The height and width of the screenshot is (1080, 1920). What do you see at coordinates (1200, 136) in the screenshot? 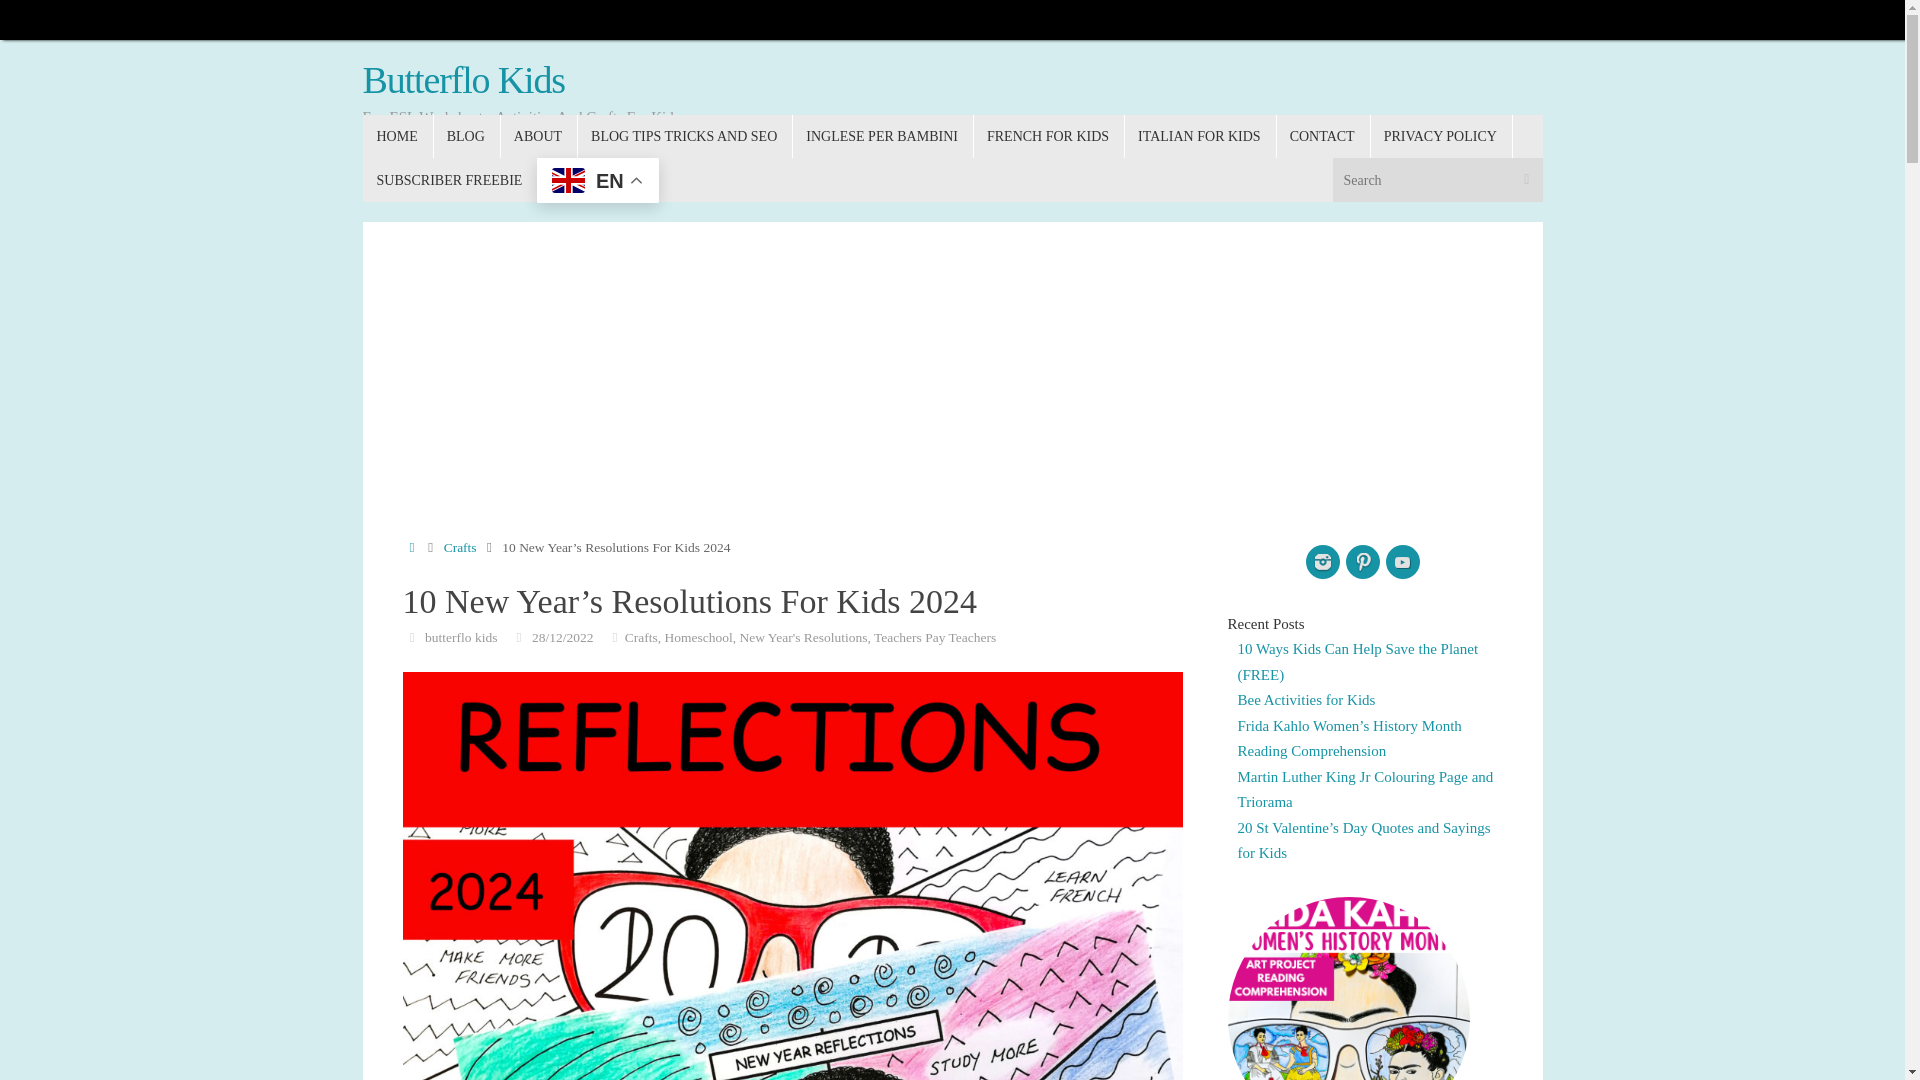
I see `ITALIAN FOR KIDS` at bounding box center [1200, 136].